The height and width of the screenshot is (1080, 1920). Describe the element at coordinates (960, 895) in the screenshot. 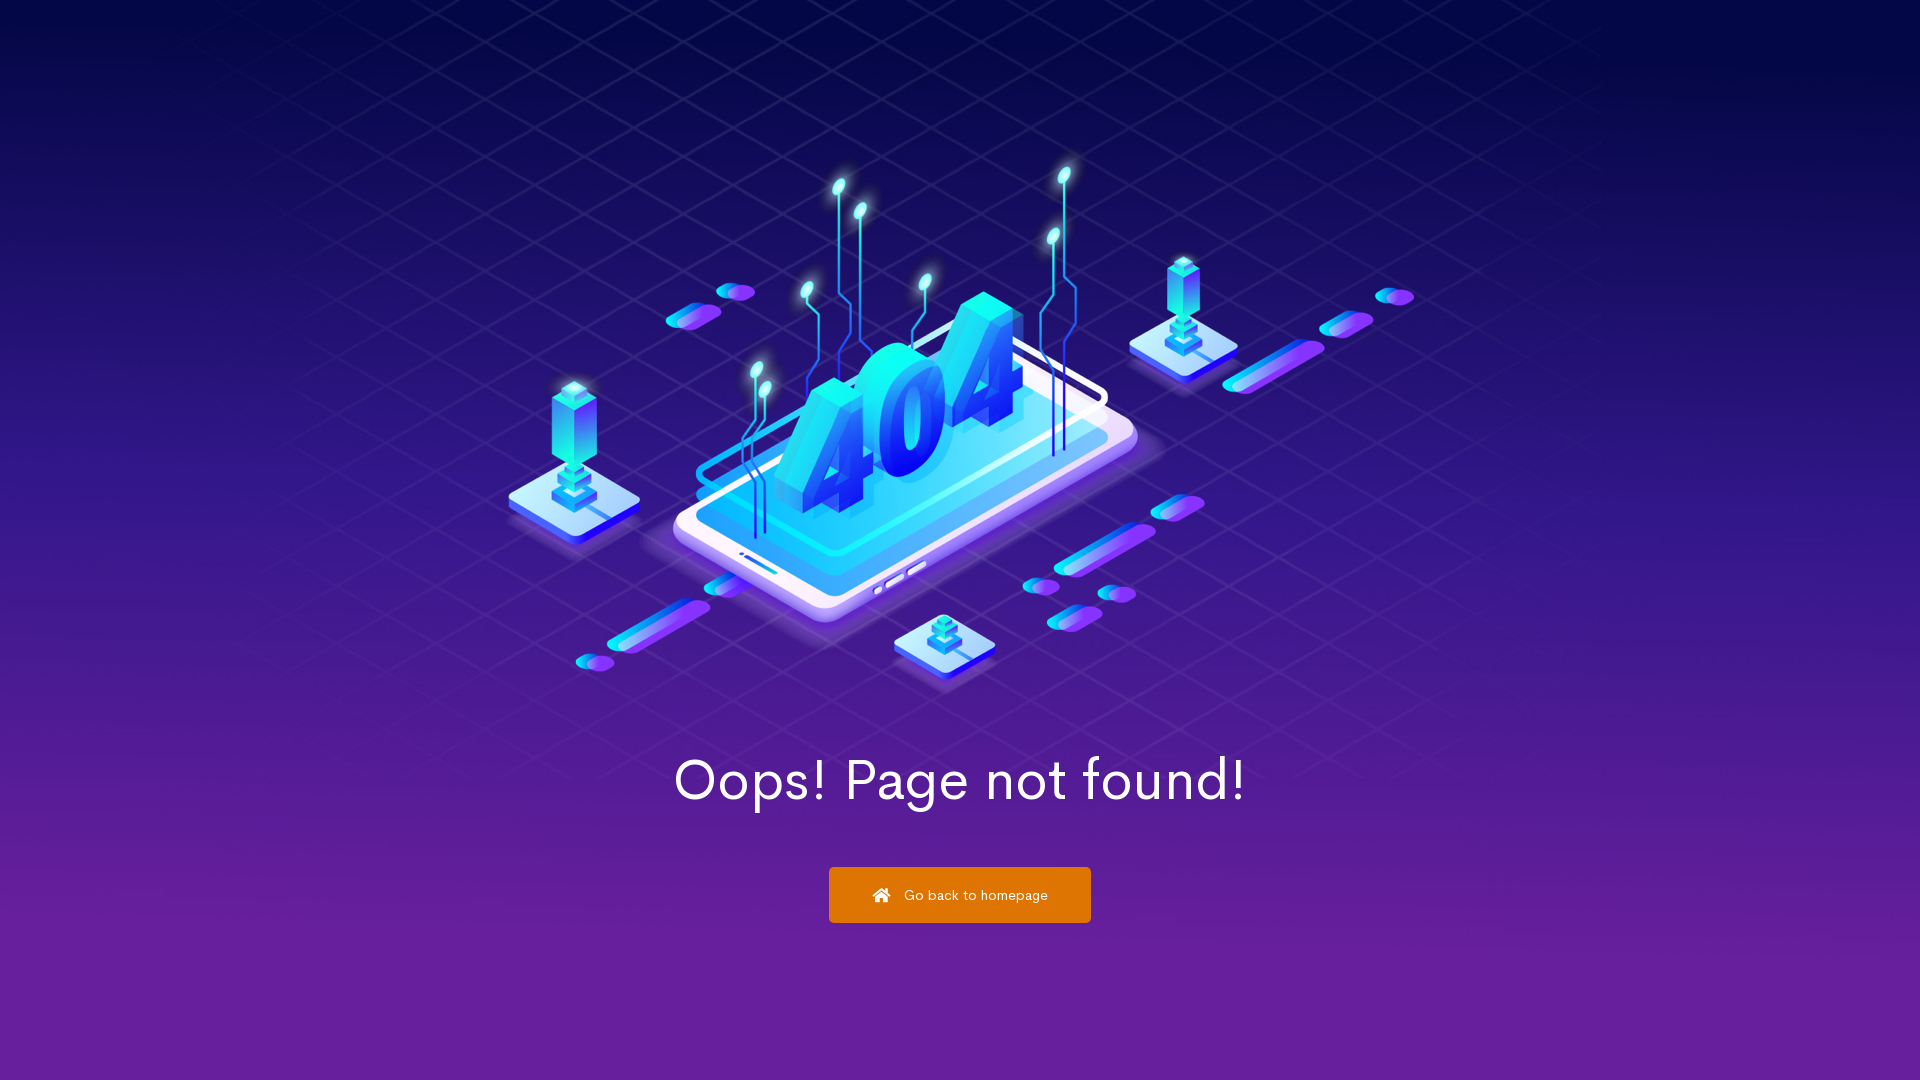

I see `Go back to homepage` at that location.